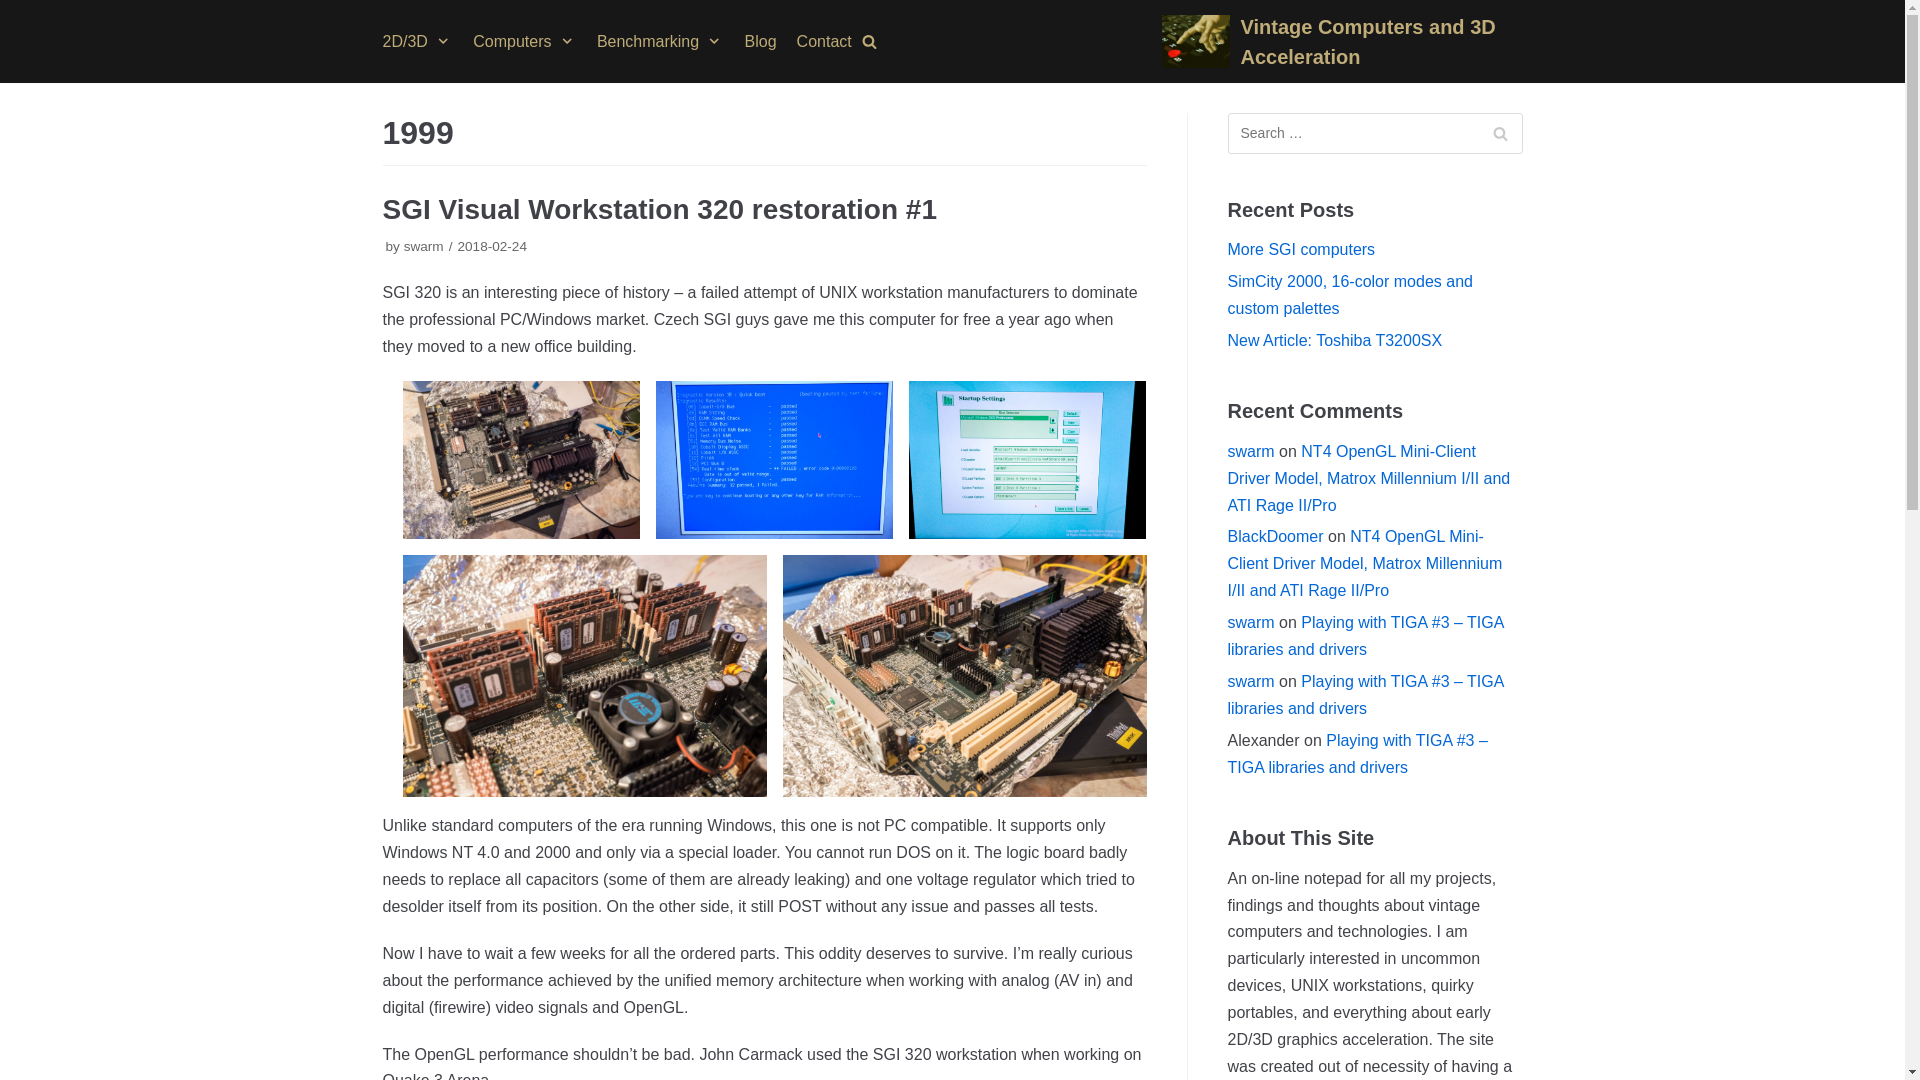 This screenshot has width=1920, height=1080. Describe the element at coordinates (760, 42) in the screenshot. I see `Blog` at that location.